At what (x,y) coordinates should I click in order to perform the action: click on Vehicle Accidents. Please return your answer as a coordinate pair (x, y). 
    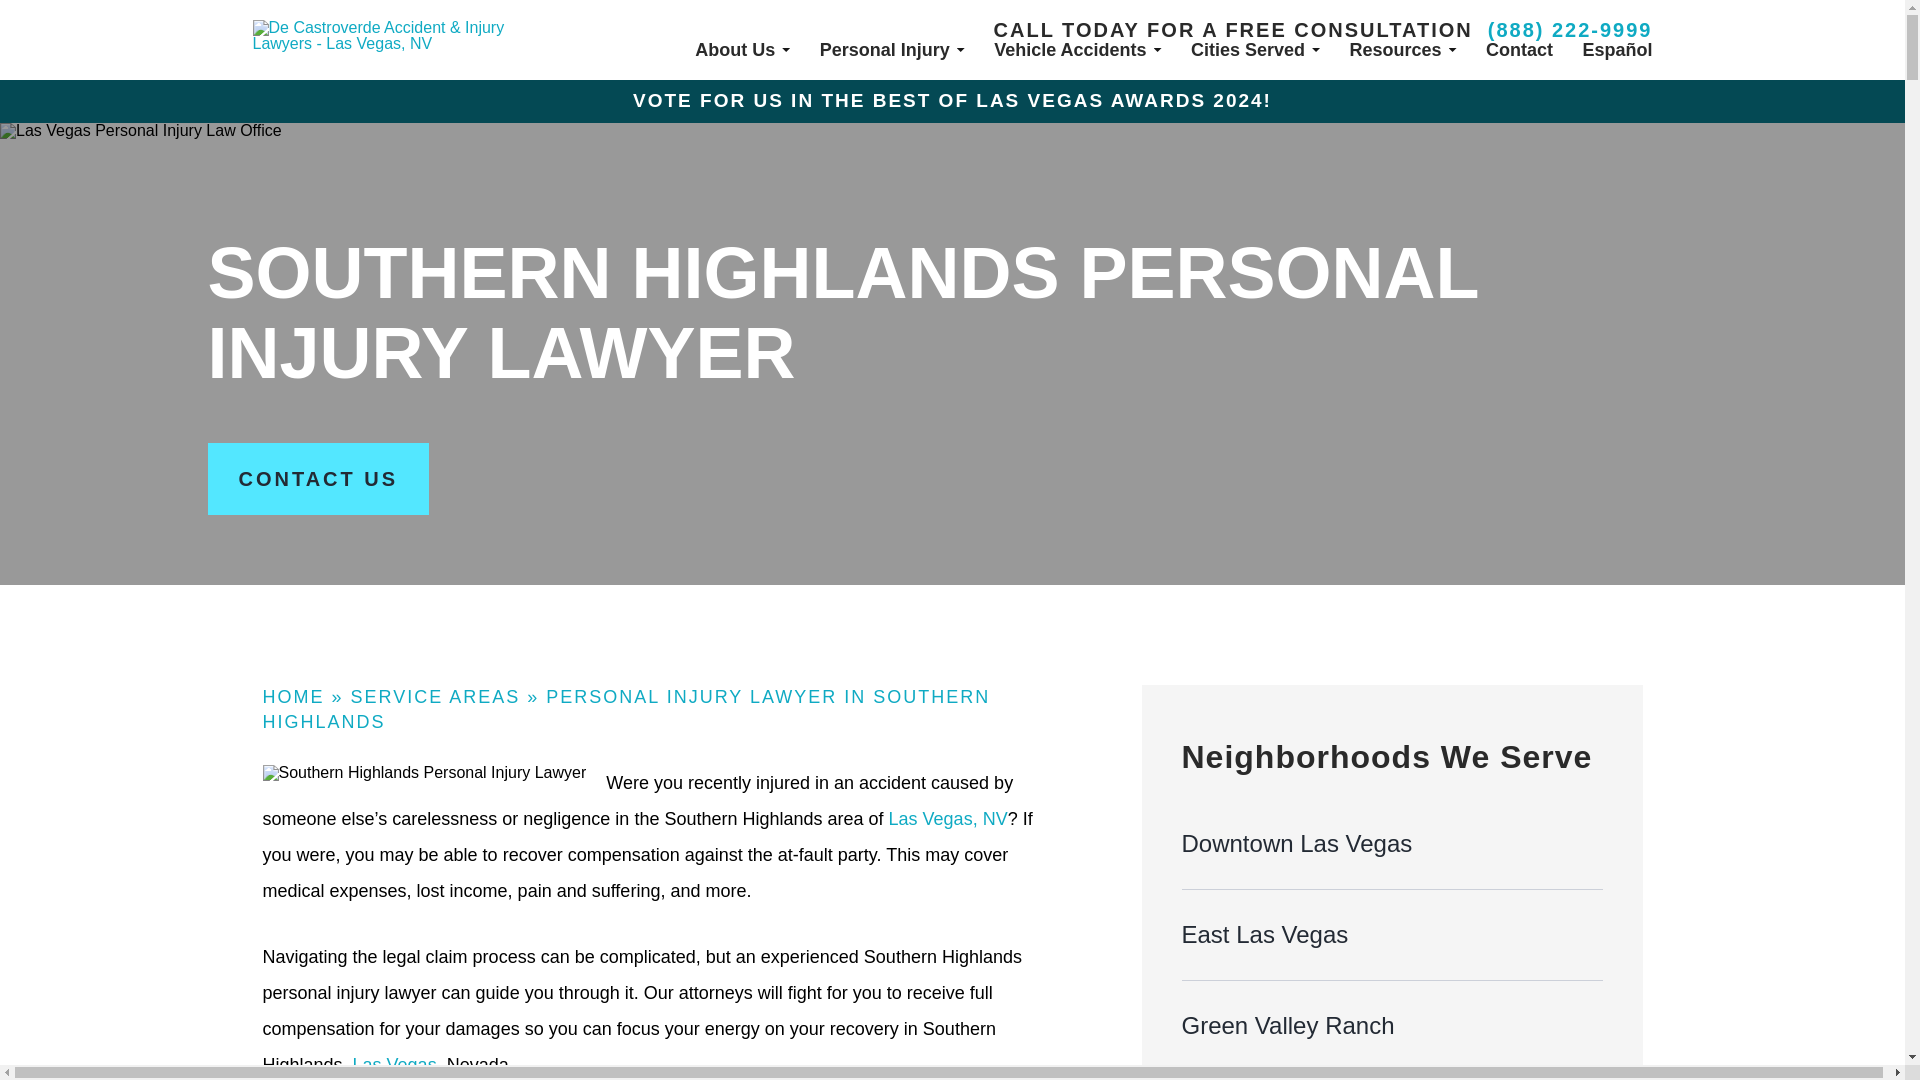
    Looking at the image, I should click on (1078, 50).